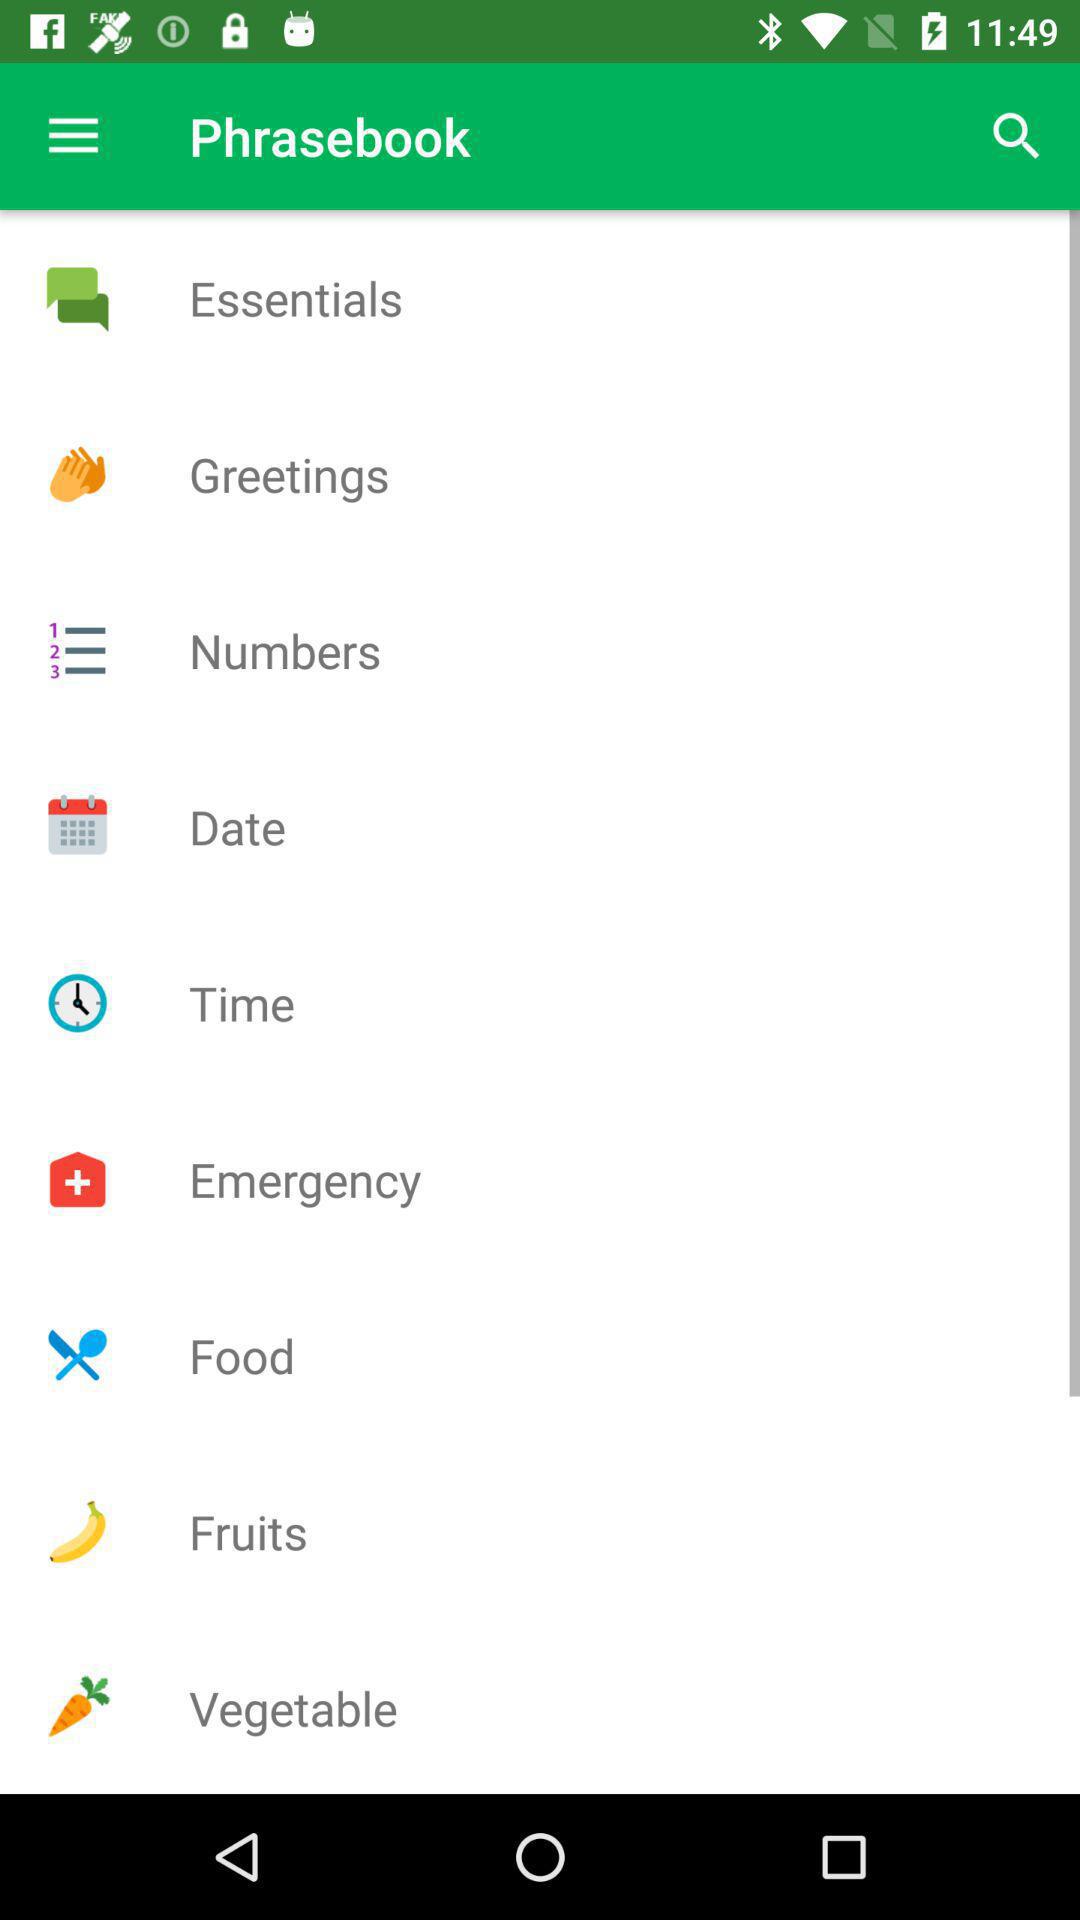 This screenshot has height=1920, width=1080. I want to click on menu page, so click(77, 650).